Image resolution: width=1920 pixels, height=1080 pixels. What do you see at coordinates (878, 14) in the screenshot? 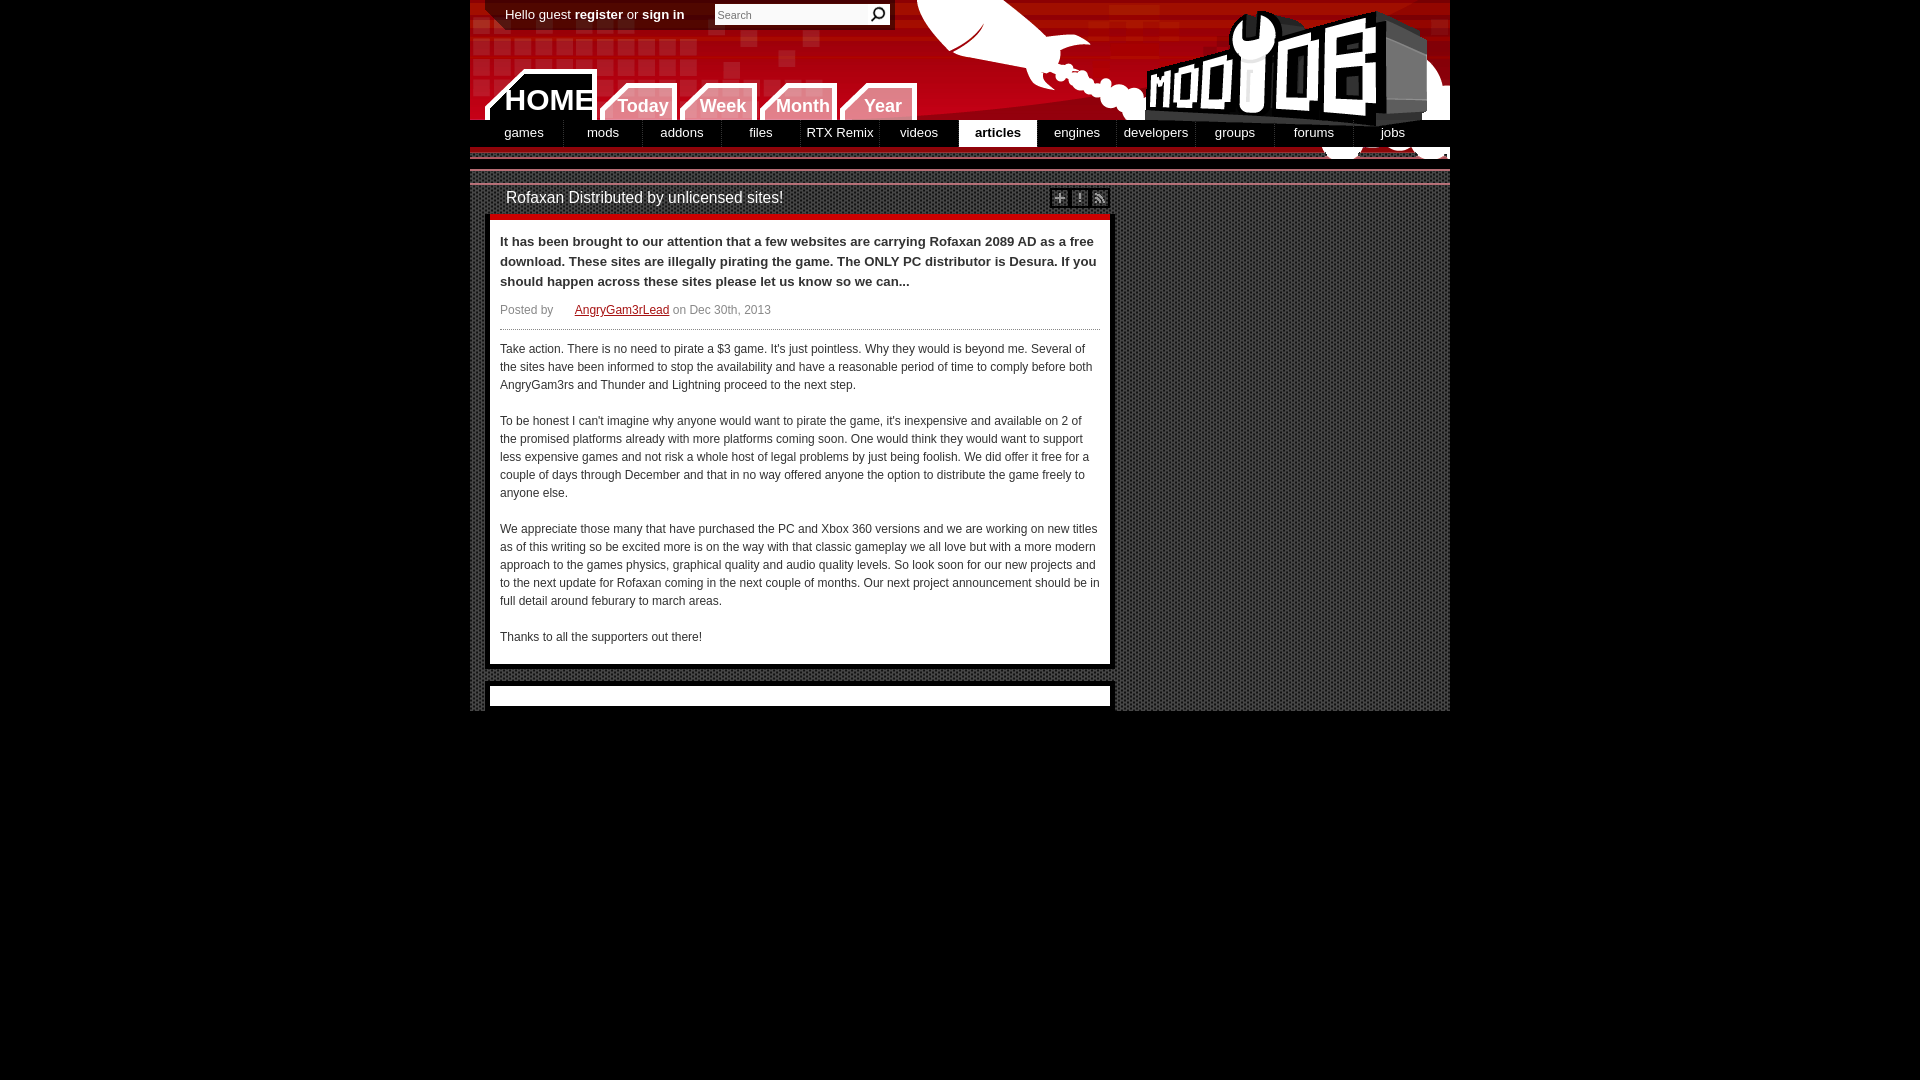
I see `Search ModDB` at bounding box center [878, 14].